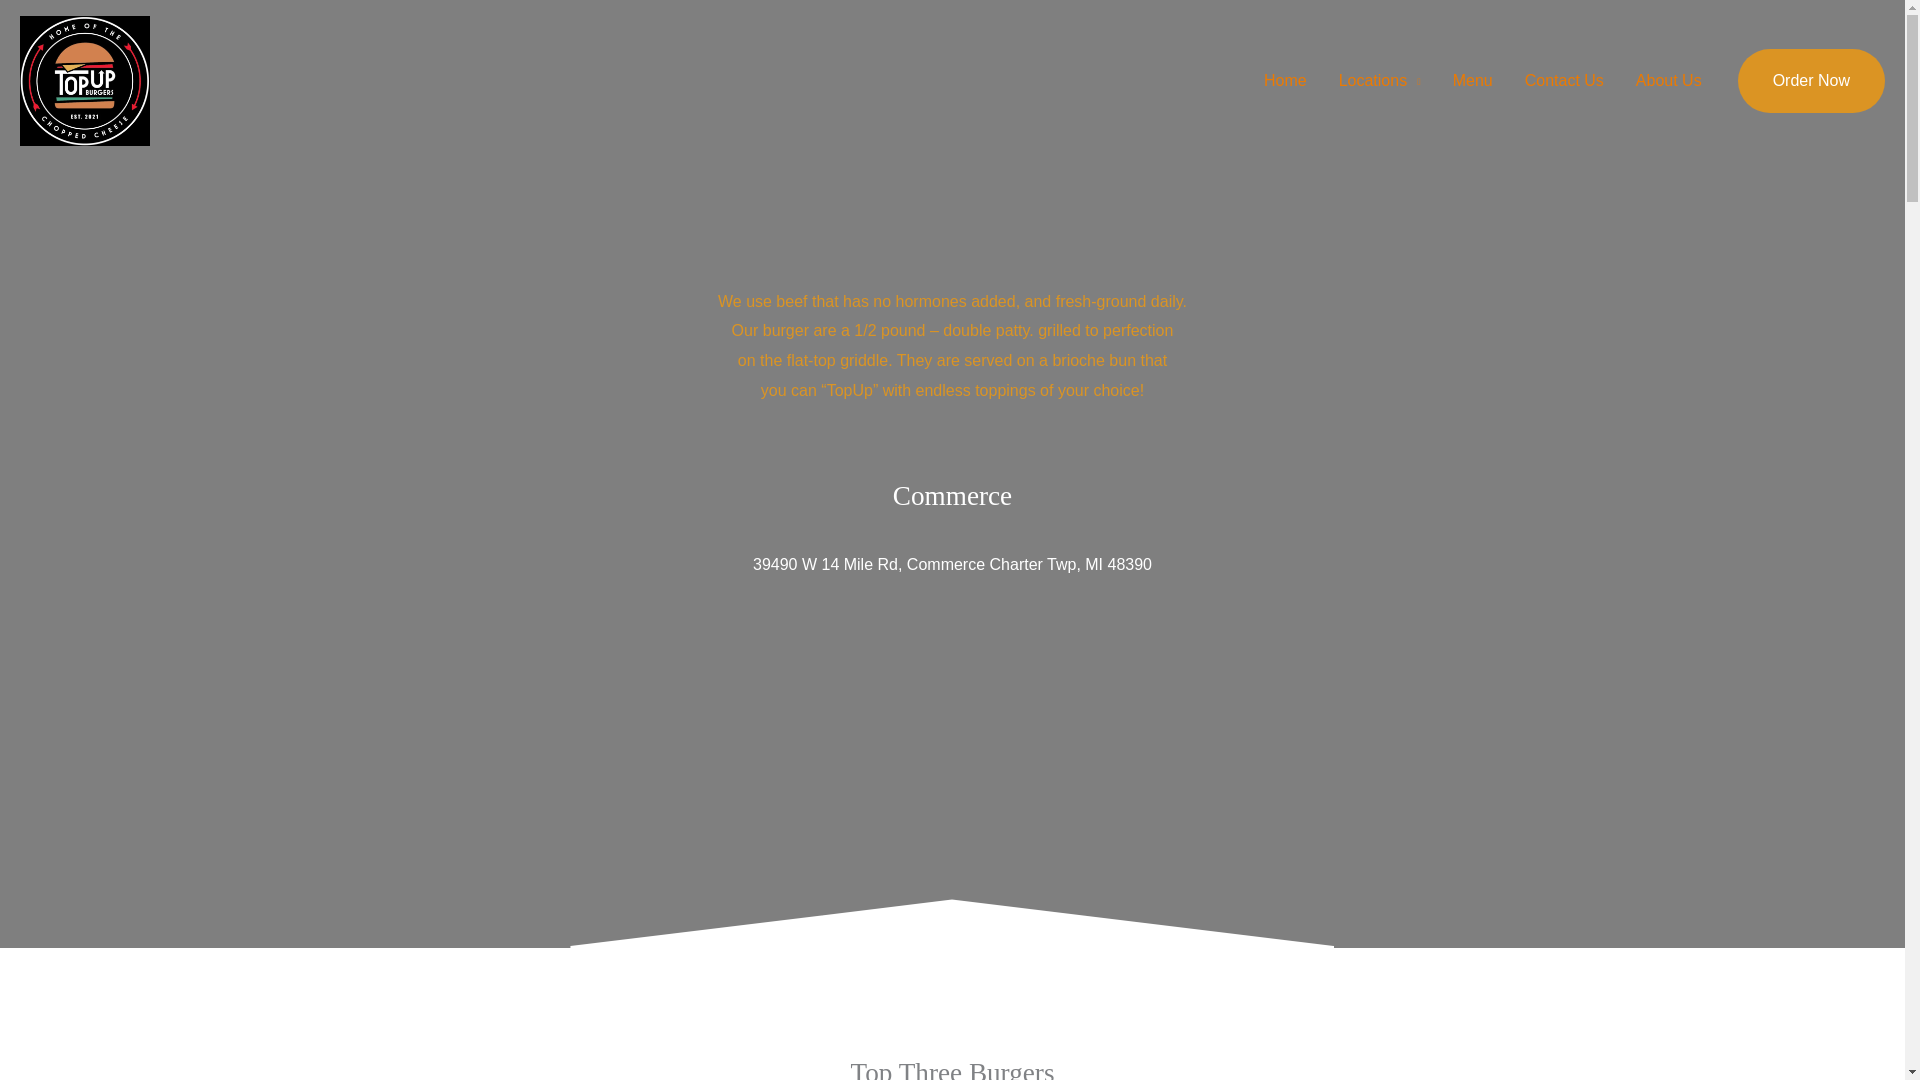 The height and width of the screenshot is (1080, 1920). Describe the element at coordinates (1379, 80) in the screenshot. I see `Locations` at that location.